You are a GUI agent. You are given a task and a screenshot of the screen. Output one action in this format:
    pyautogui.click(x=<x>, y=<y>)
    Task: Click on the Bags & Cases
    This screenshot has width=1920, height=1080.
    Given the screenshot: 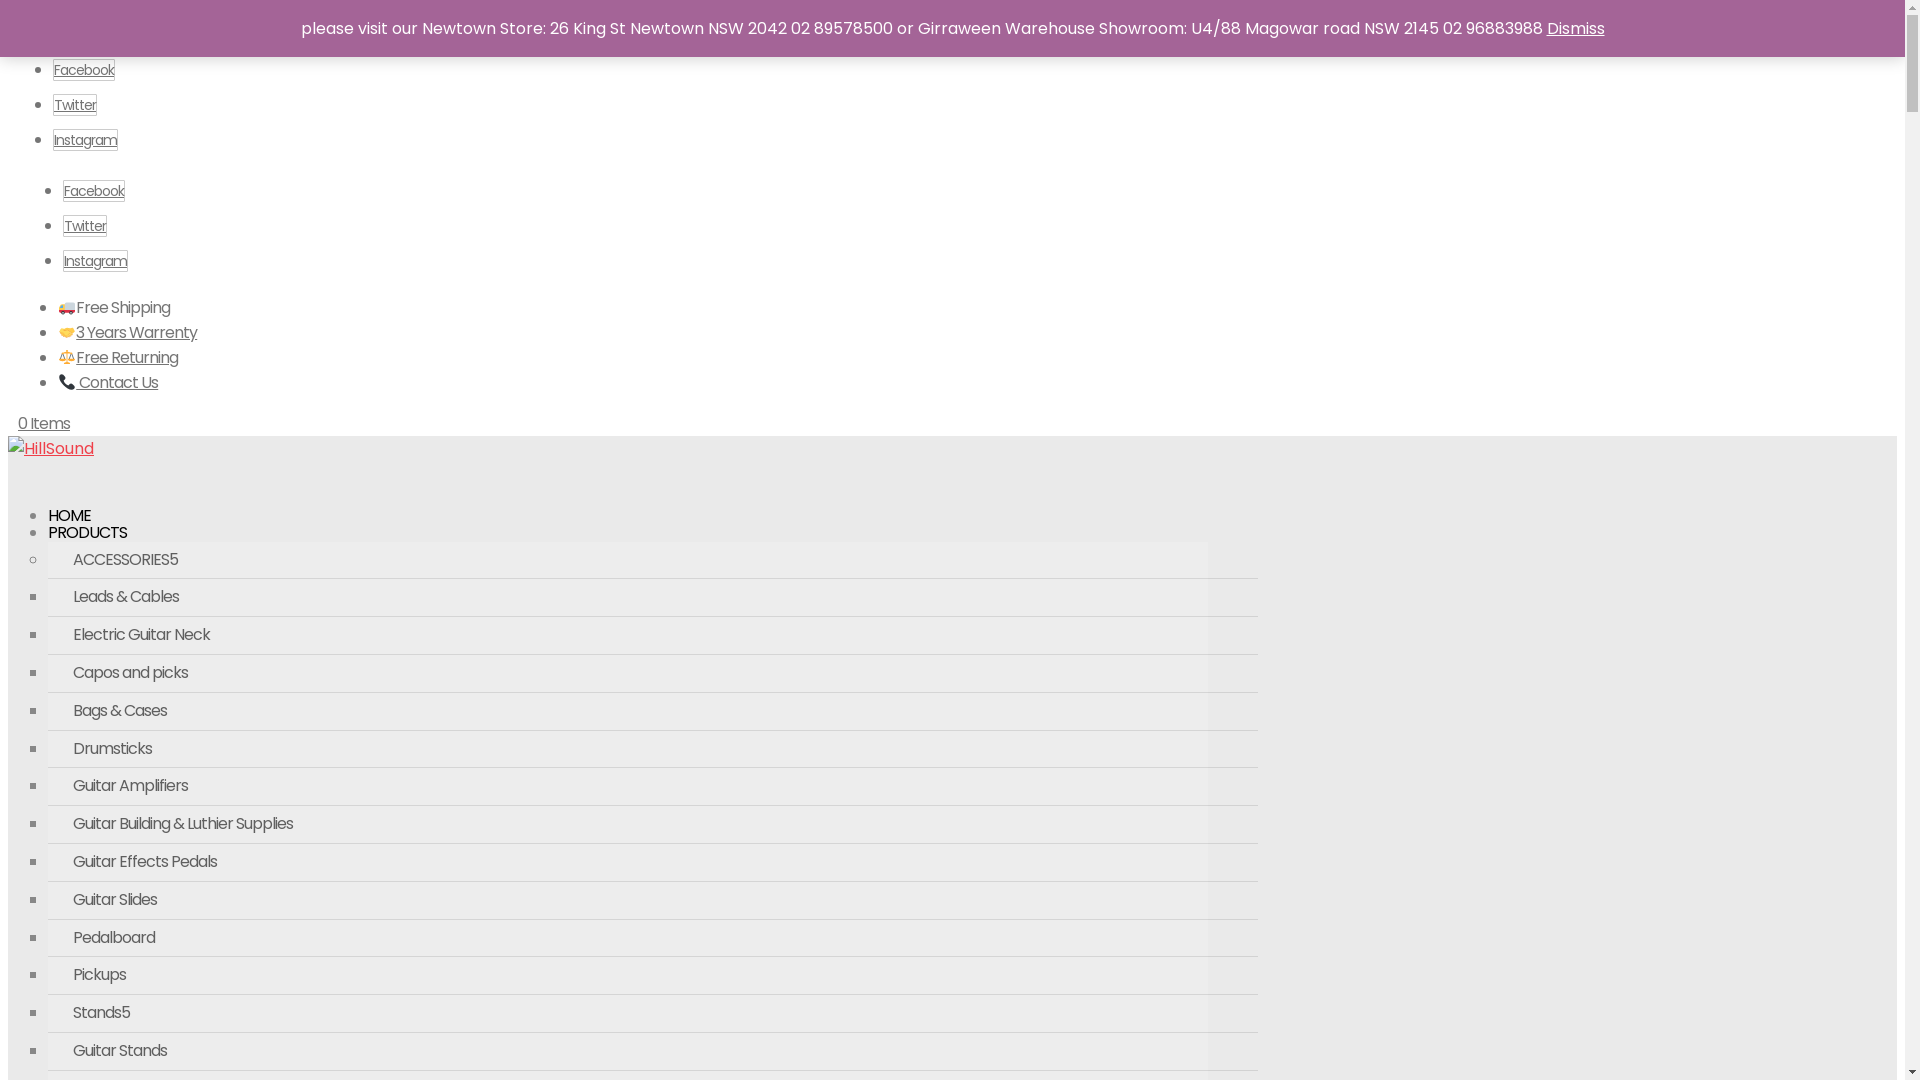 What is the action you would take?
    pyautogui.click(x=653, y=712)
    